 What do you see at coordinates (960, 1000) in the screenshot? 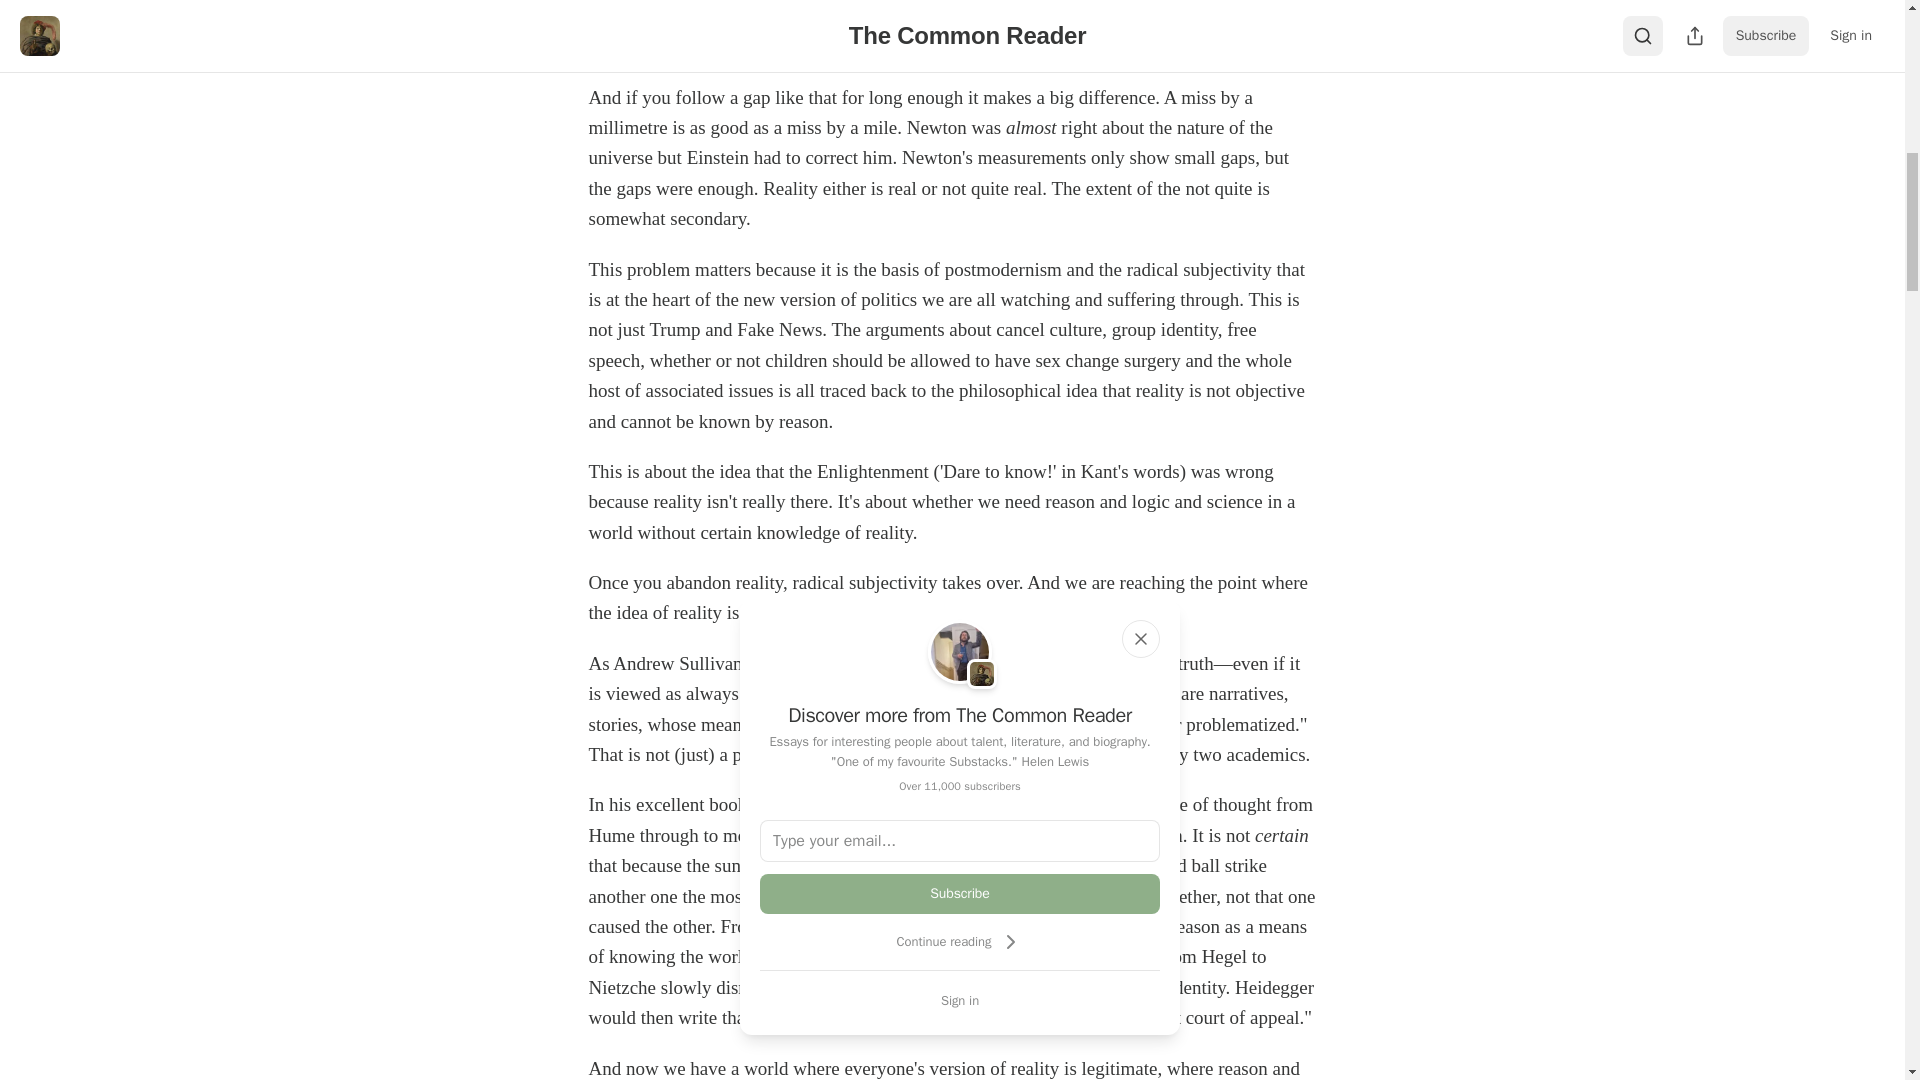
I see `Sign in` at bounding box center [960, 1000].